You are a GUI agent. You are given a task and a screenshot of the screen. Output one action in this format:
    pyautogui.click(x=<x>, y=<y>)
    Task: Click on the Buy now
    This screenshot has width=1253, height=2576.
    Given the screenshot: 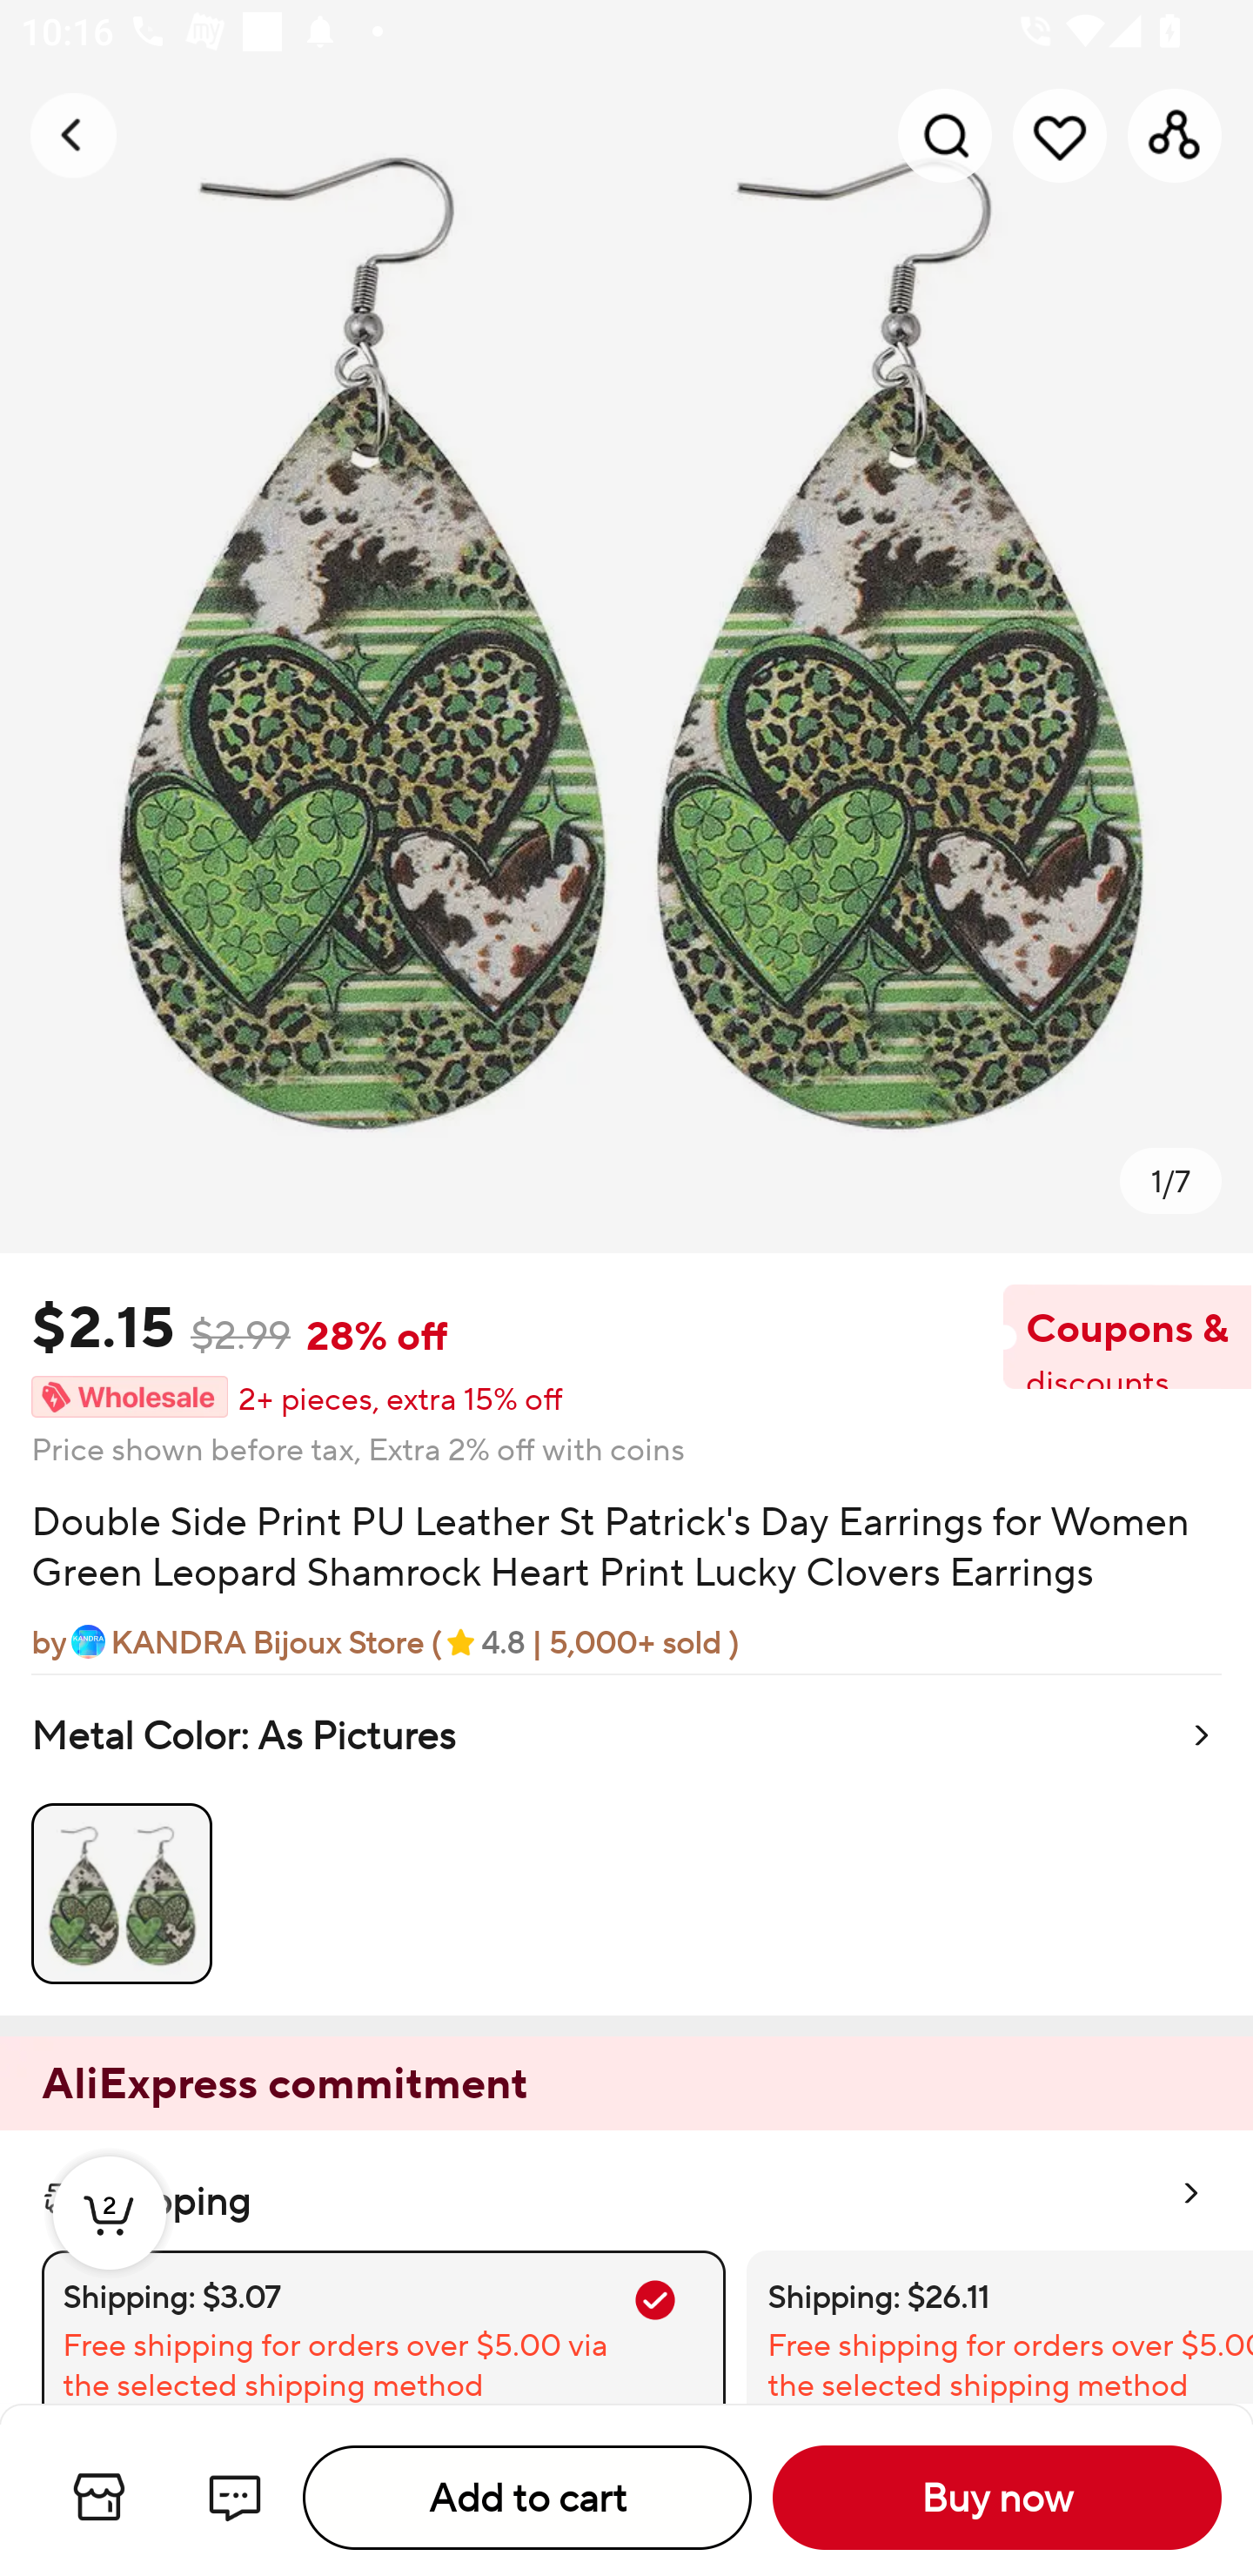 What is the action you would take?
    pyautogui.click(x=997, y=2498)
    